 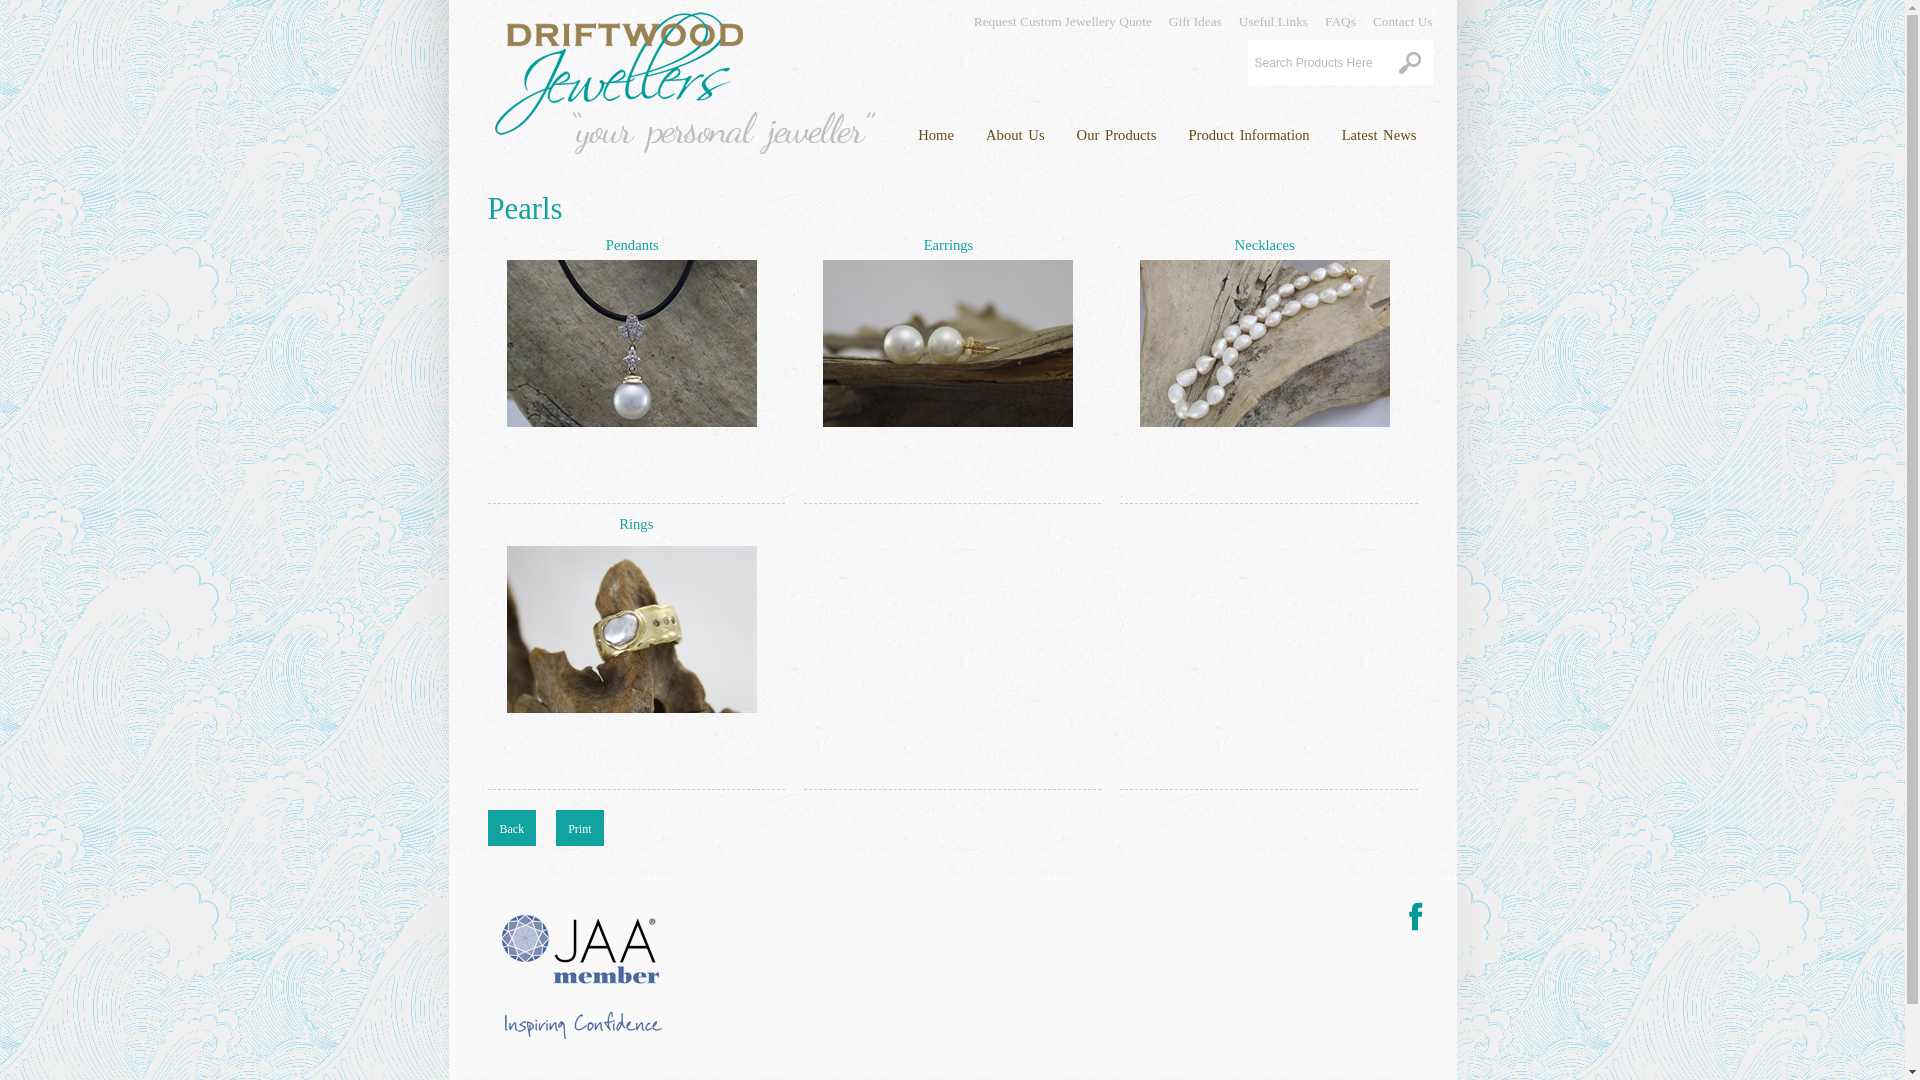 I want to click on Earrings, so click(x=949, y=245).